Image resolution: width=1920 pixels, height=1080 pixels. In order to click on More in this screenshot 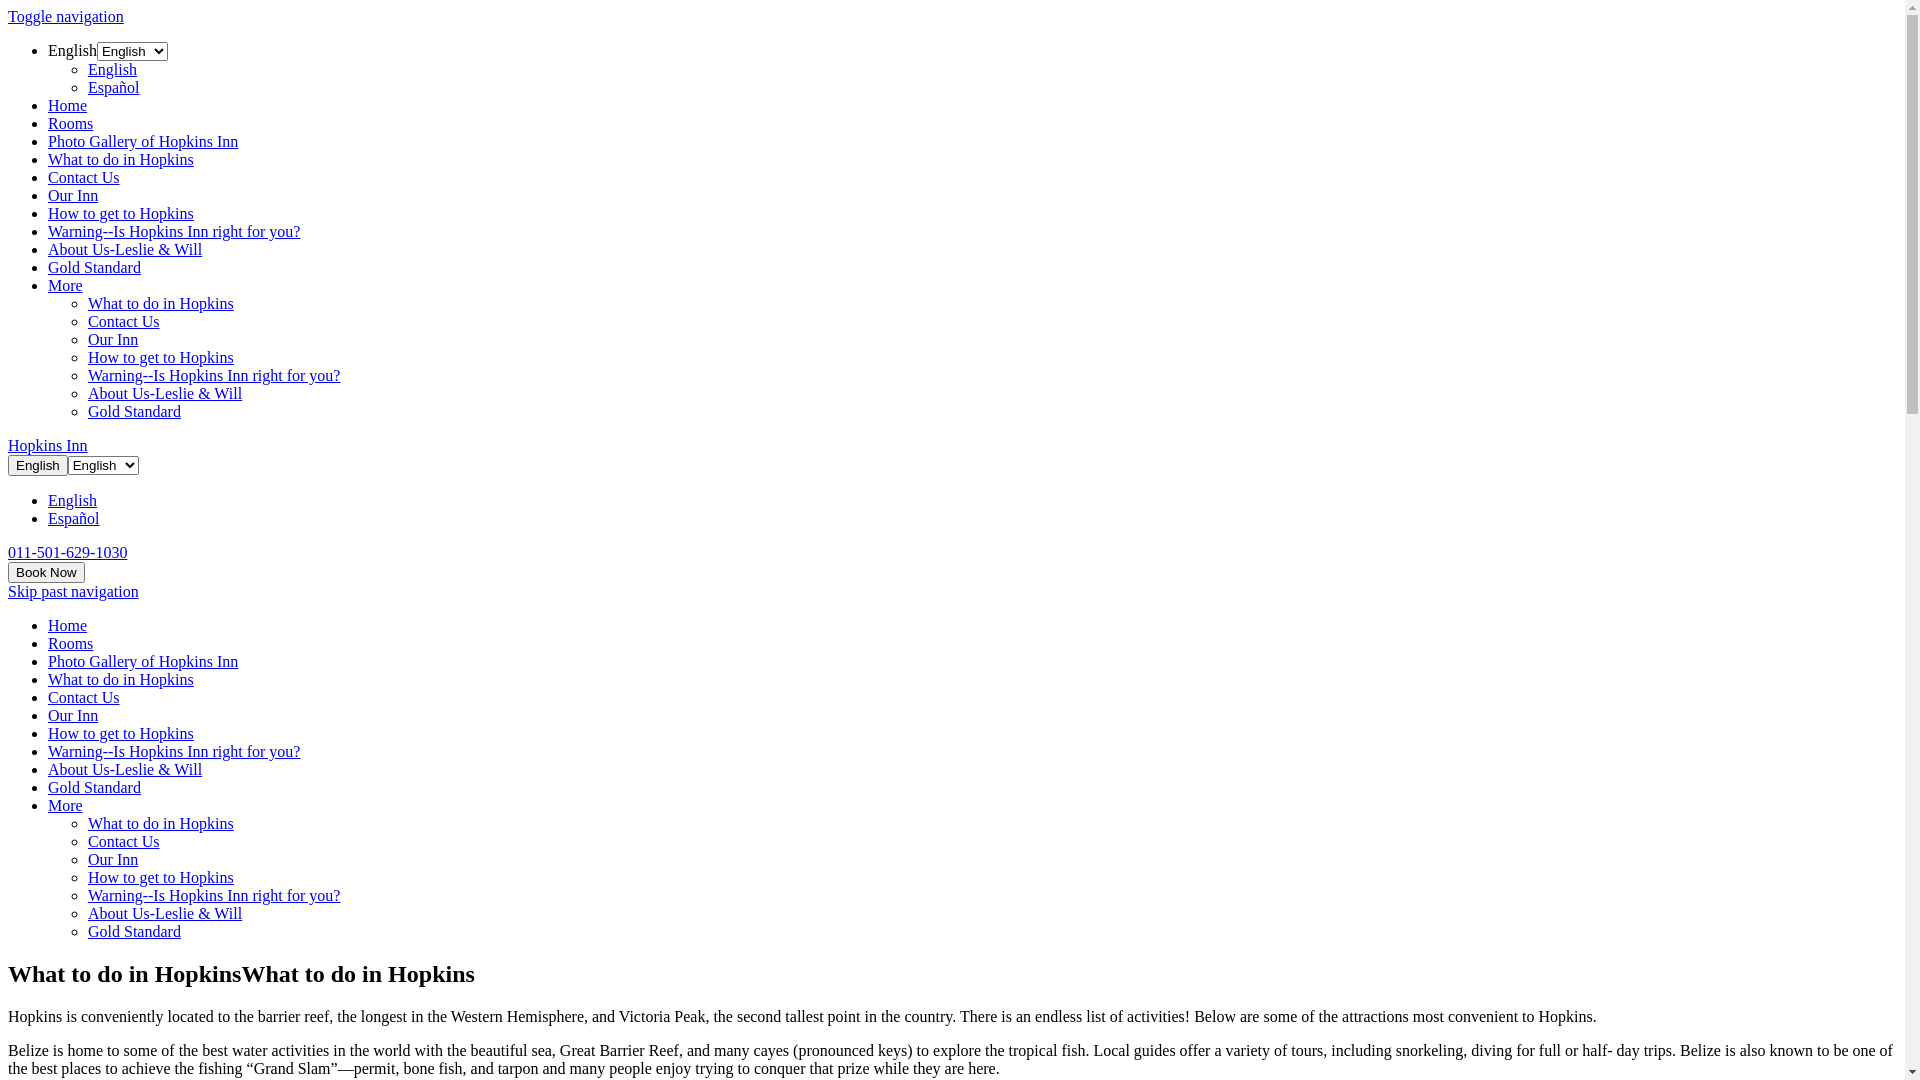, I will do `click(66, 806)`.